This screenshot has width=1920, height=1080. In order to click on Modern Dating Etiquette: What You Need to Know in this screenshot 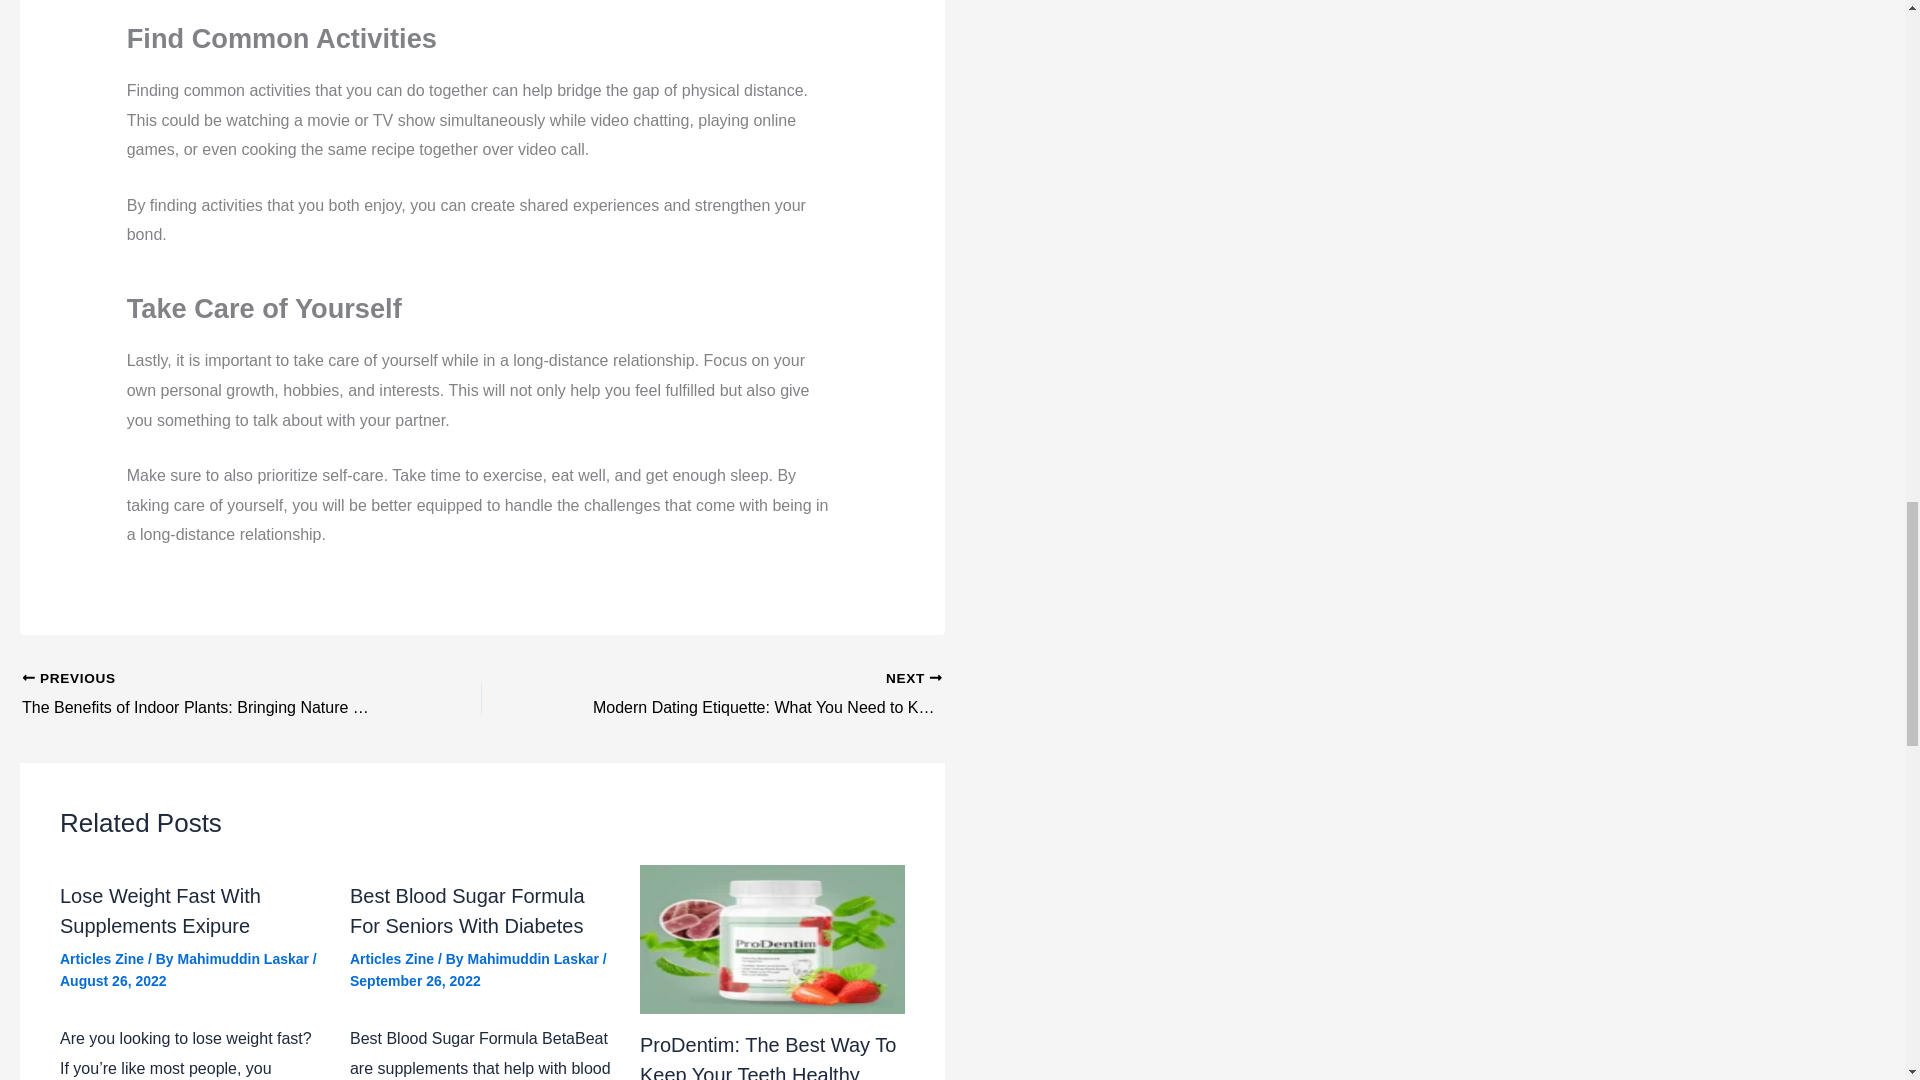, I will do `click(757, 694)`.